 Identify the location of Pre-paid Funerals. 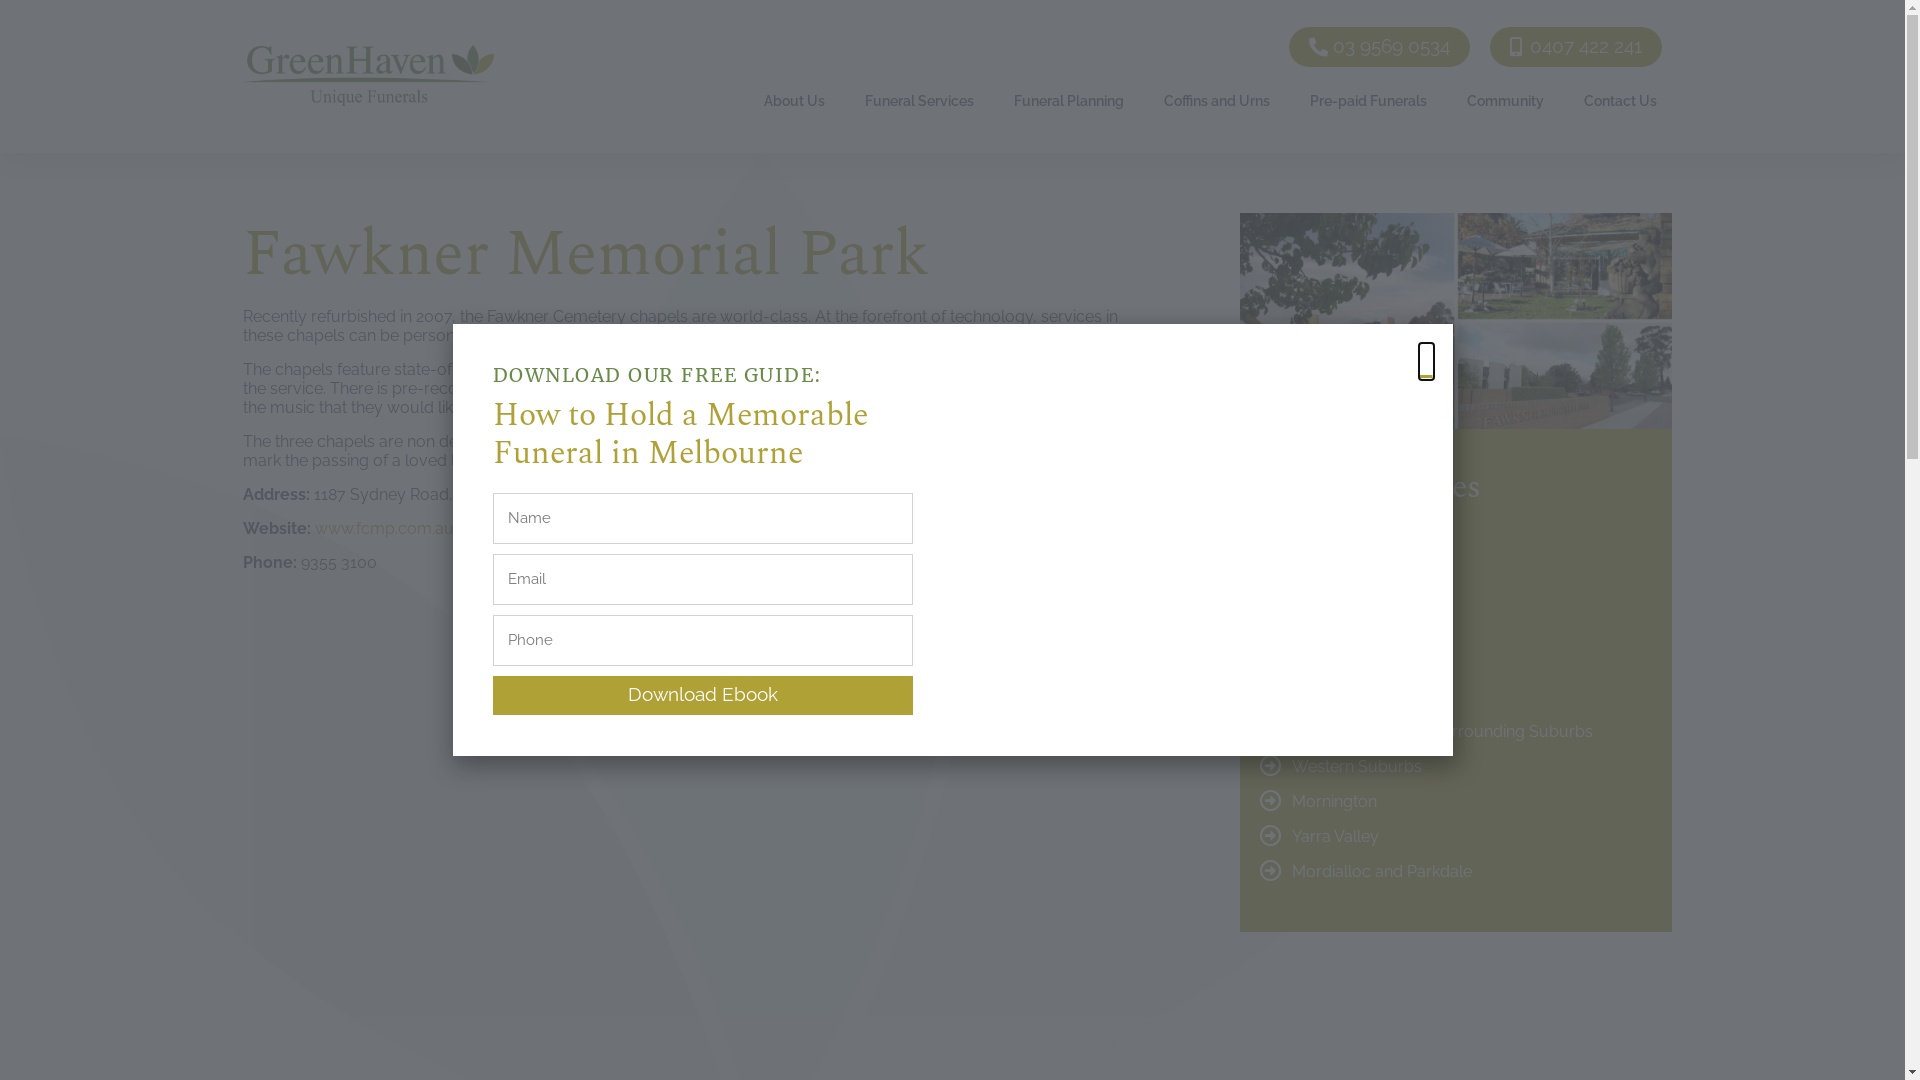
(1394, 49).